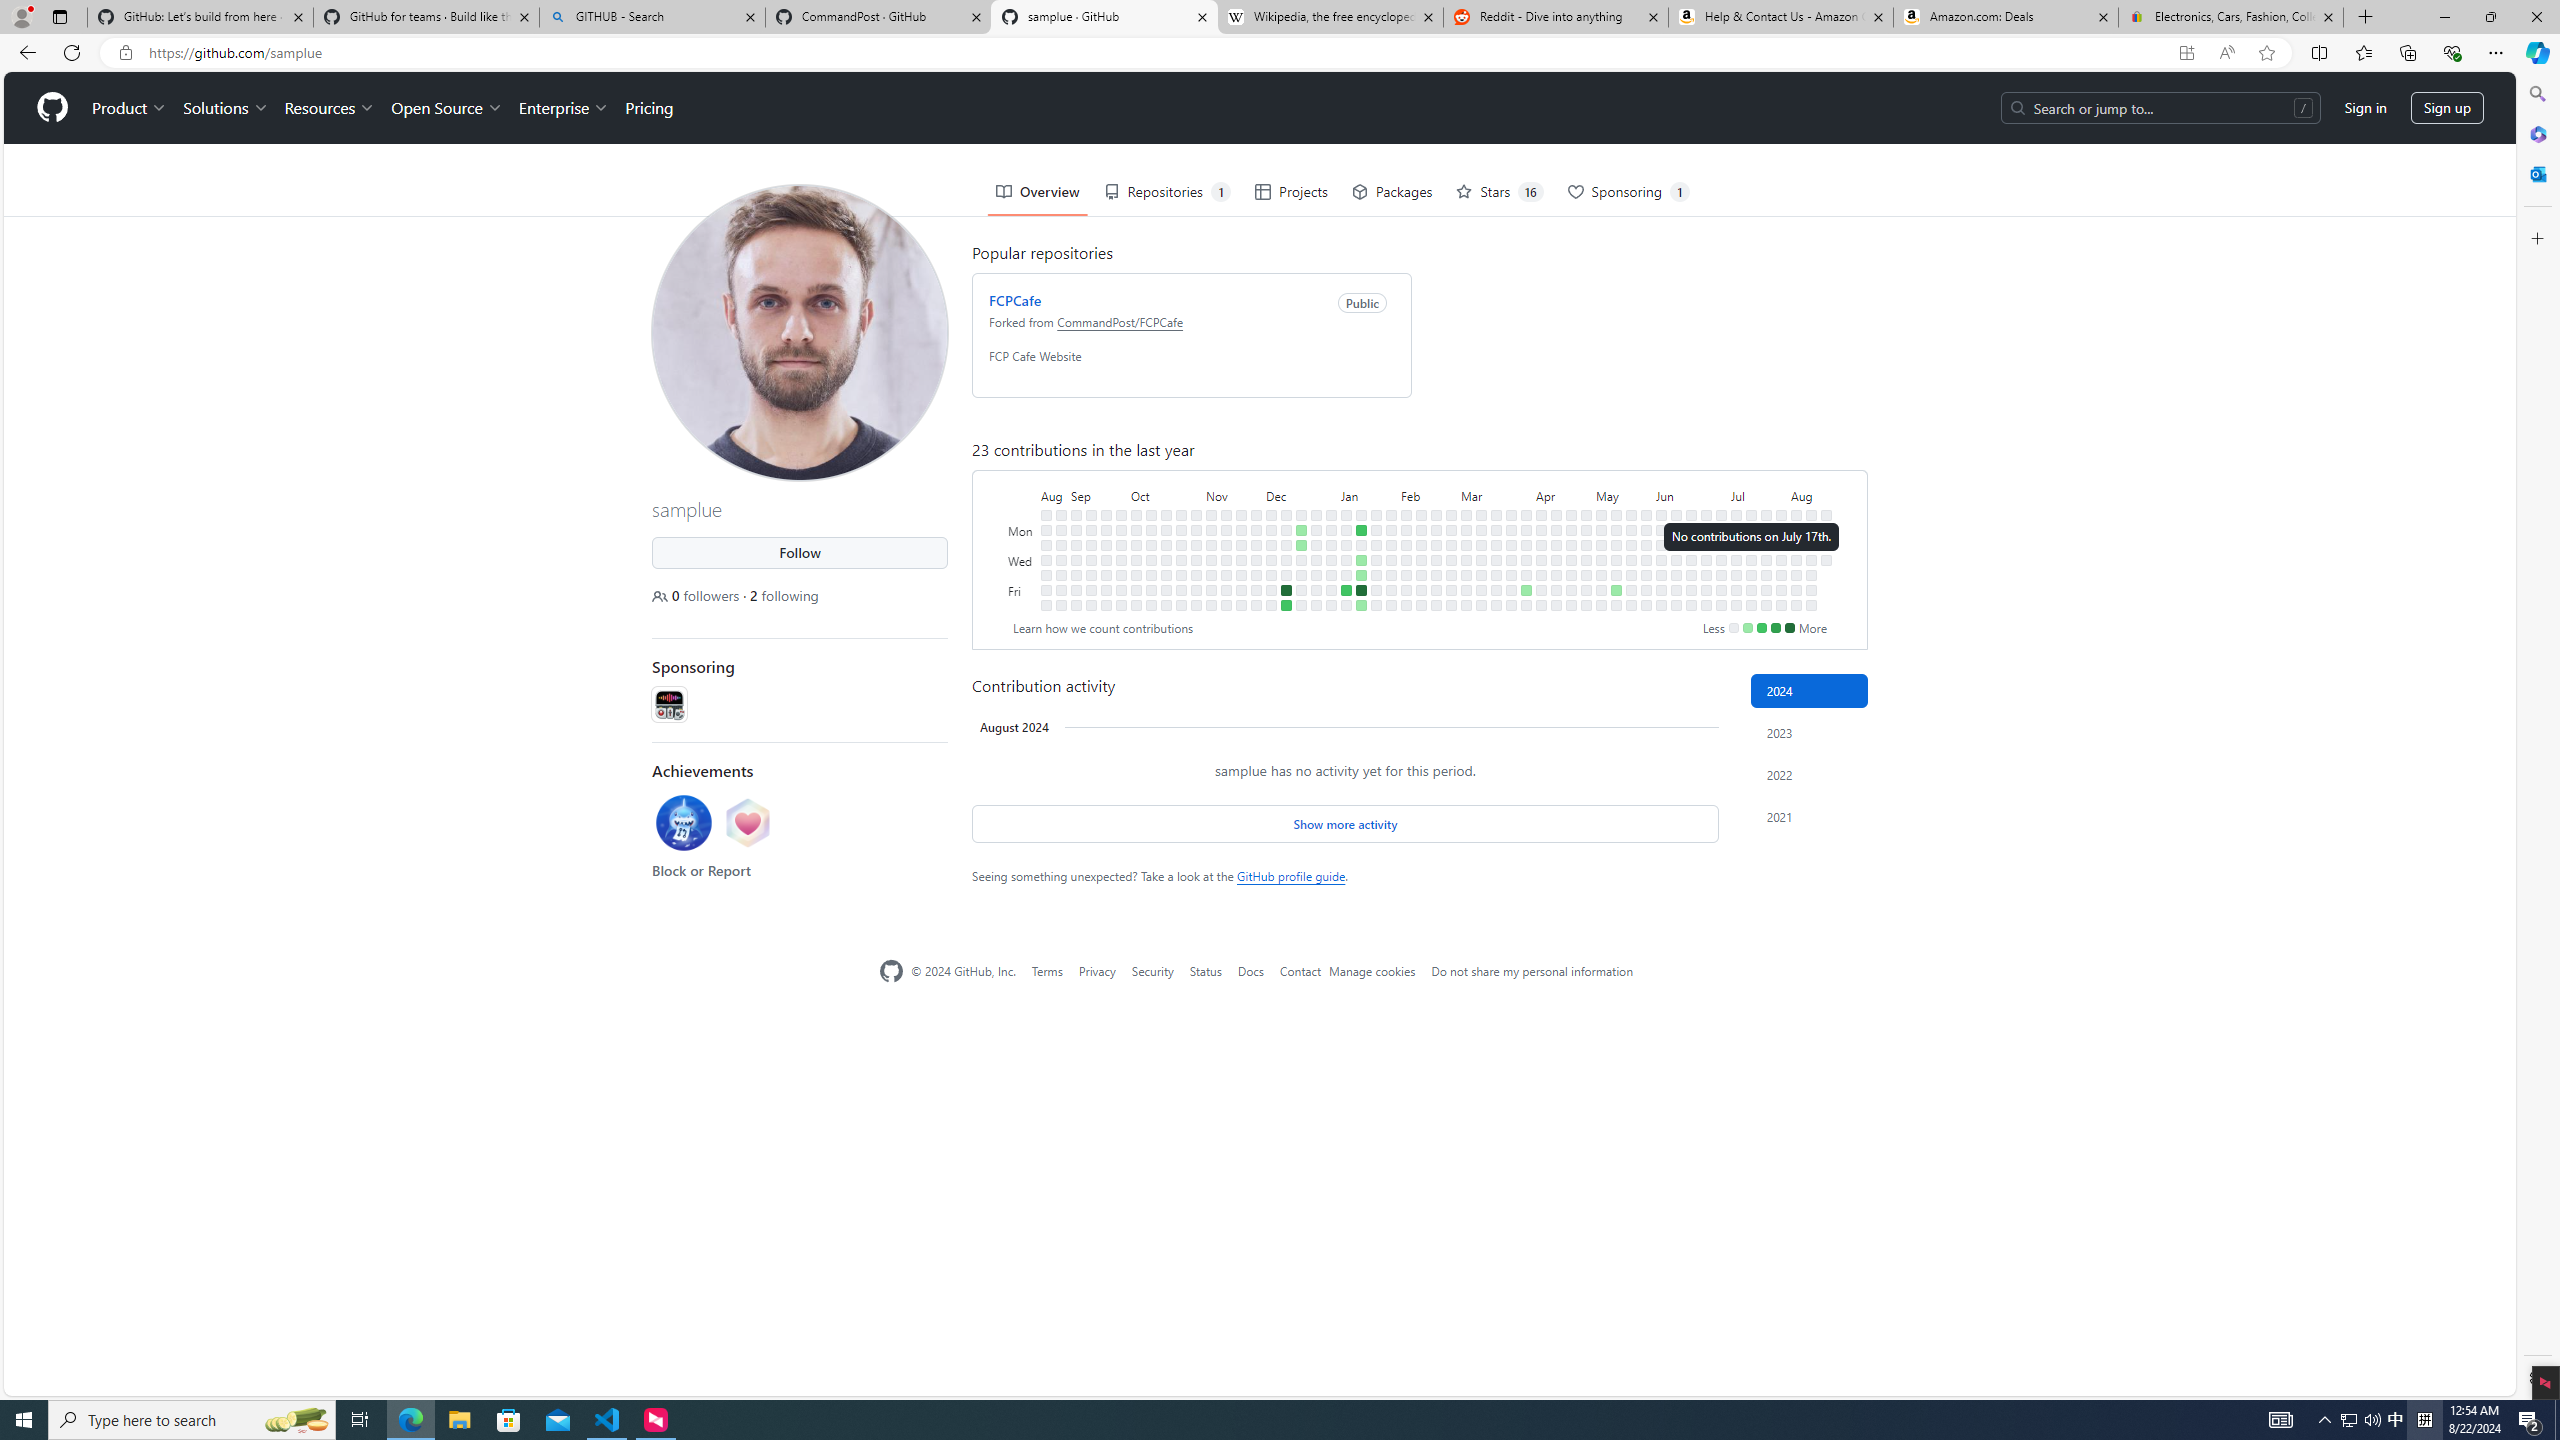 This screenshot has height=1440, width=2560. Describe the element at coordinates (1302, 574) in the screenshot. I see `No contributions on December 21st.` at that location.